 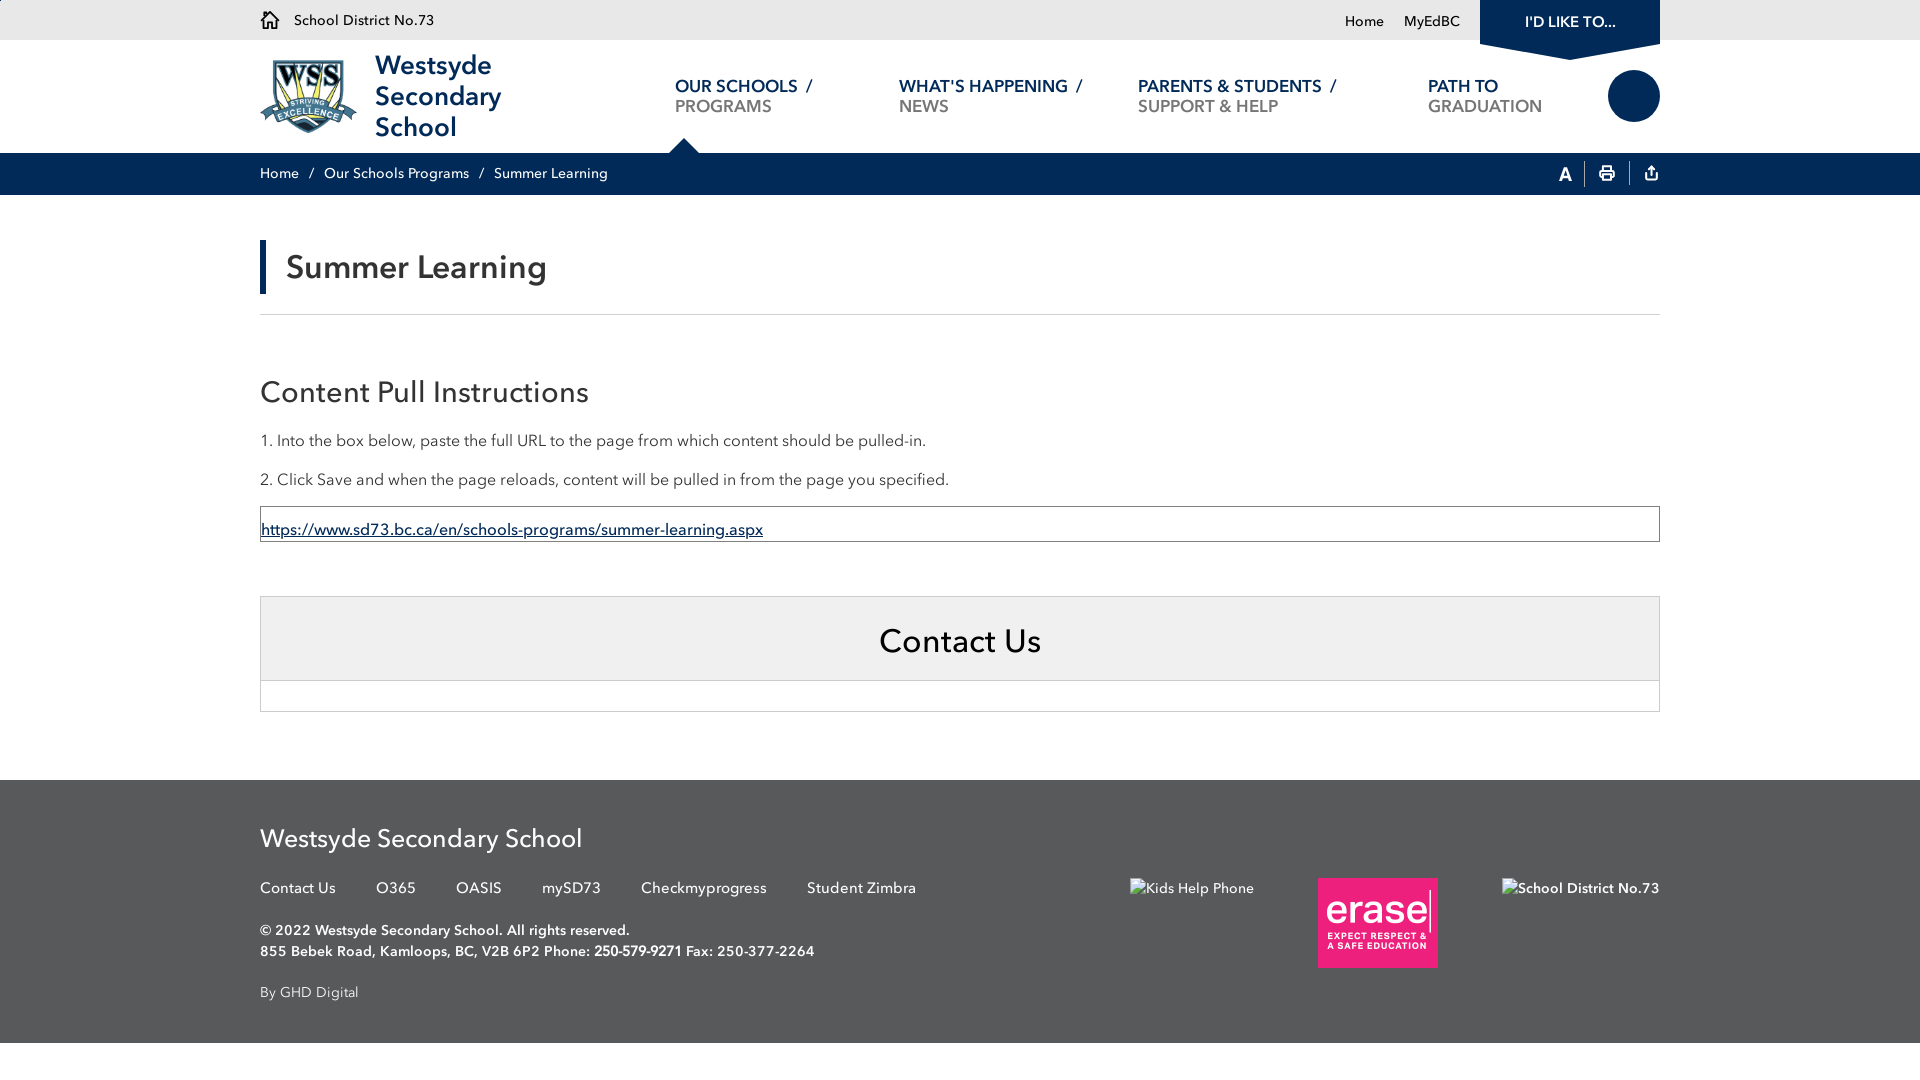 What do you see at coordinates (1542, 175) in the screenshot?
I see `Default text size` at bounding box center [1542, 175].